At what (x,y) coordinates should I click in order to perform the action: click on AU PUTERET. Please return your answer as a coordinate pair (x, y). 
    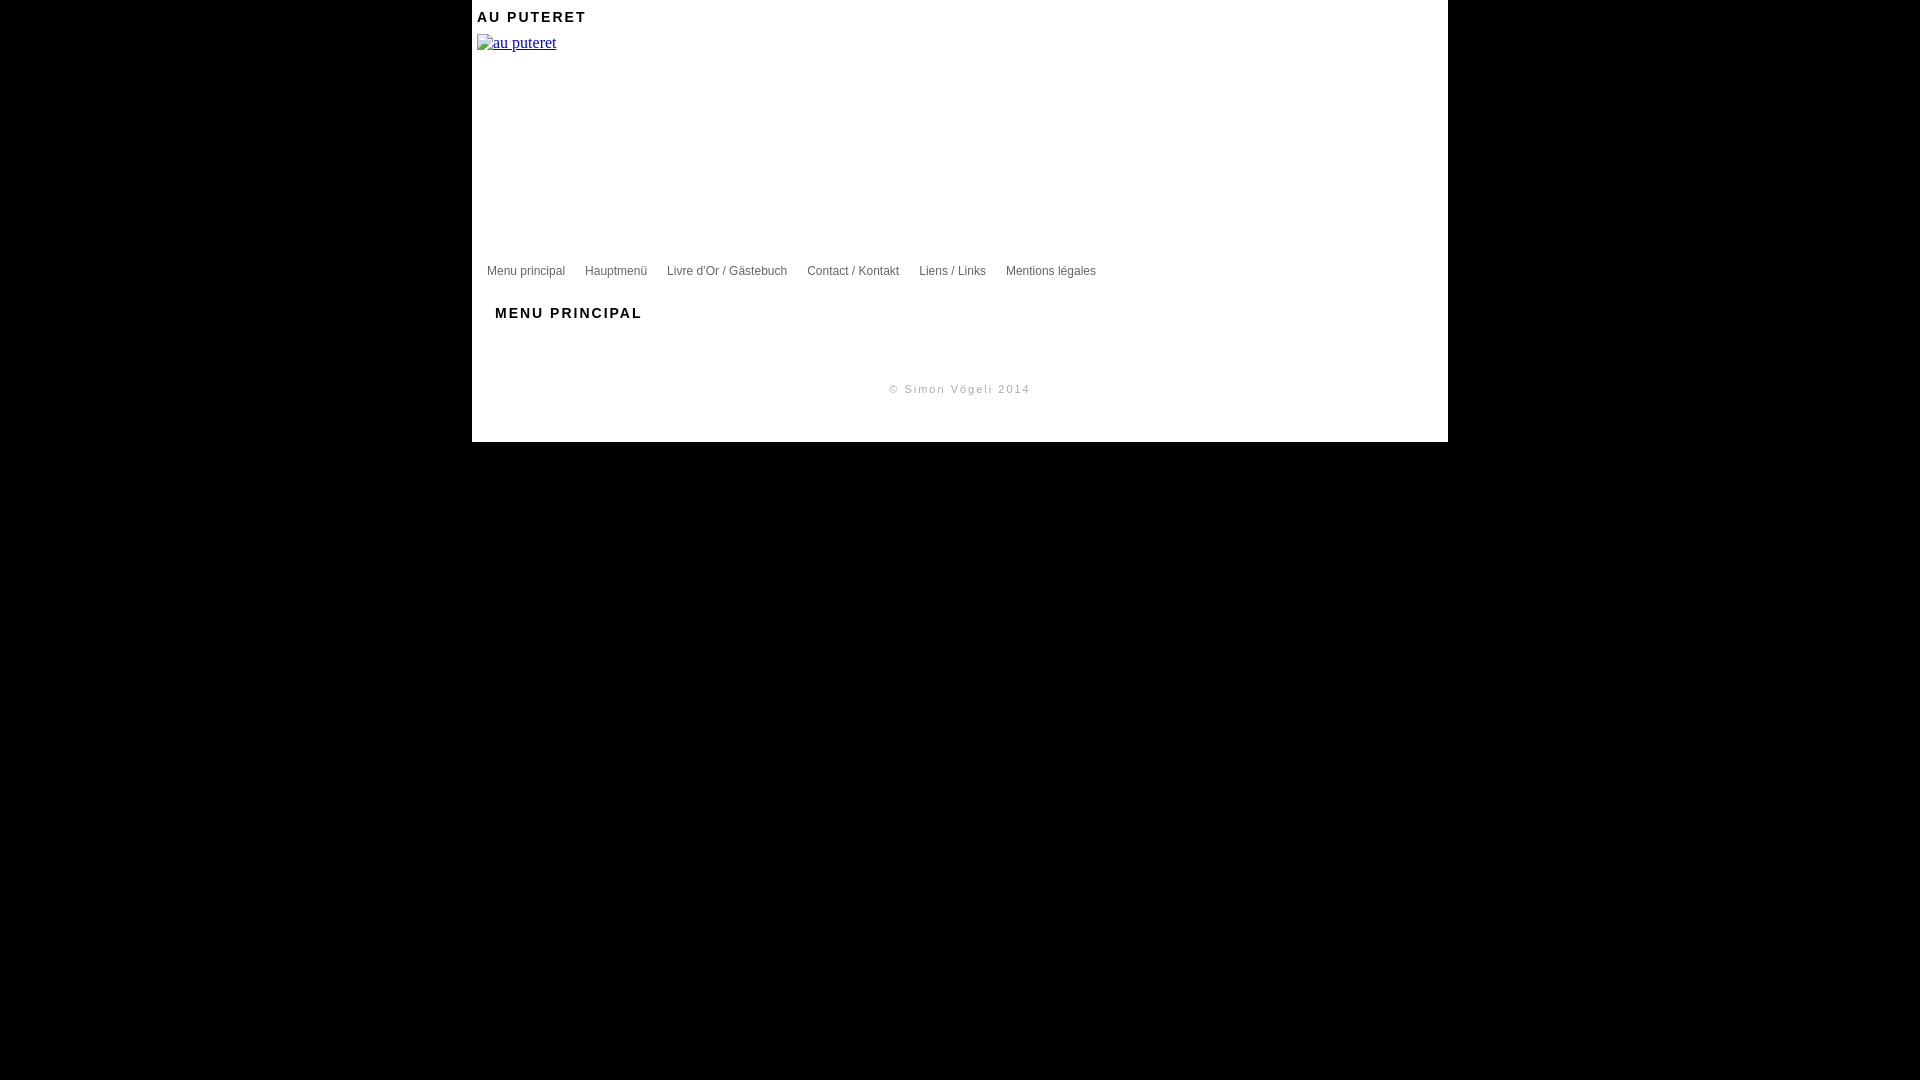
    Looking at the image, I should click on (532, 17).